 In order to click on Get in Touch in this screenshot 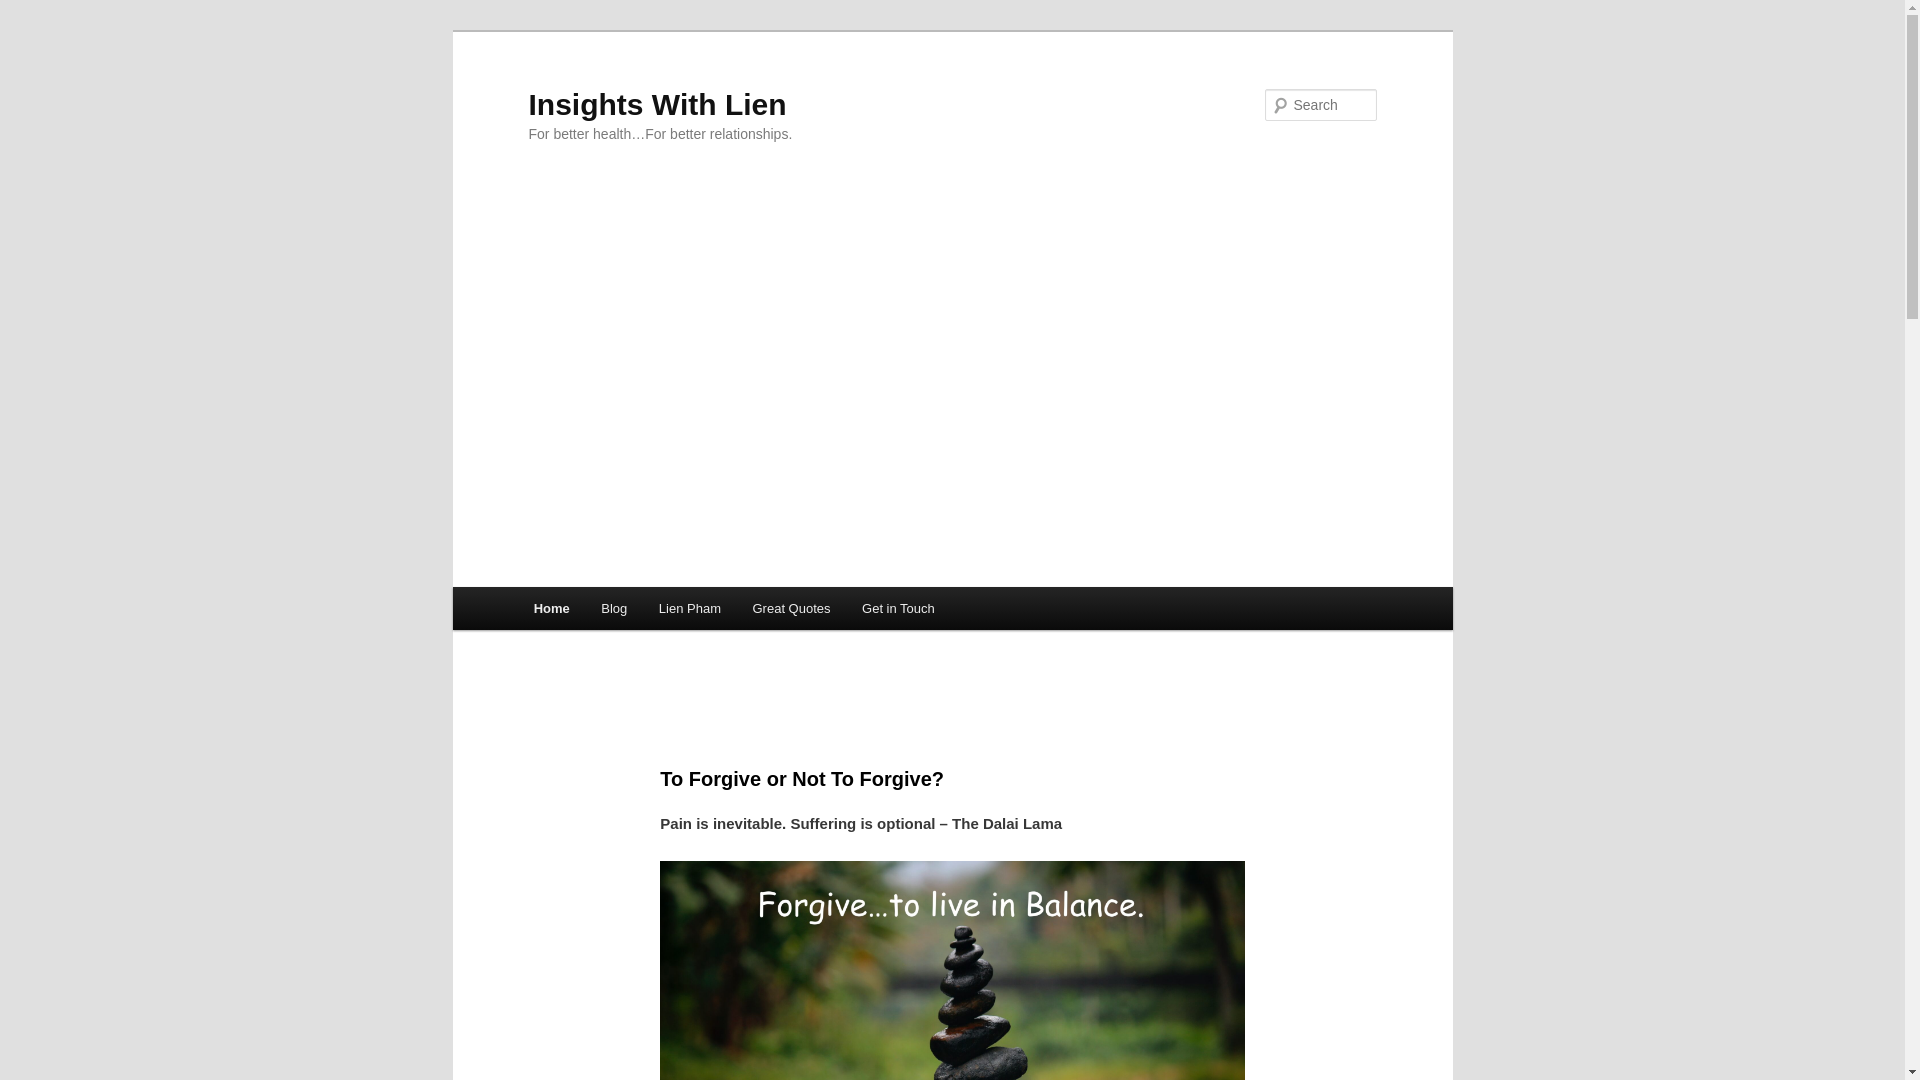, I will do `click(898, 608)`.